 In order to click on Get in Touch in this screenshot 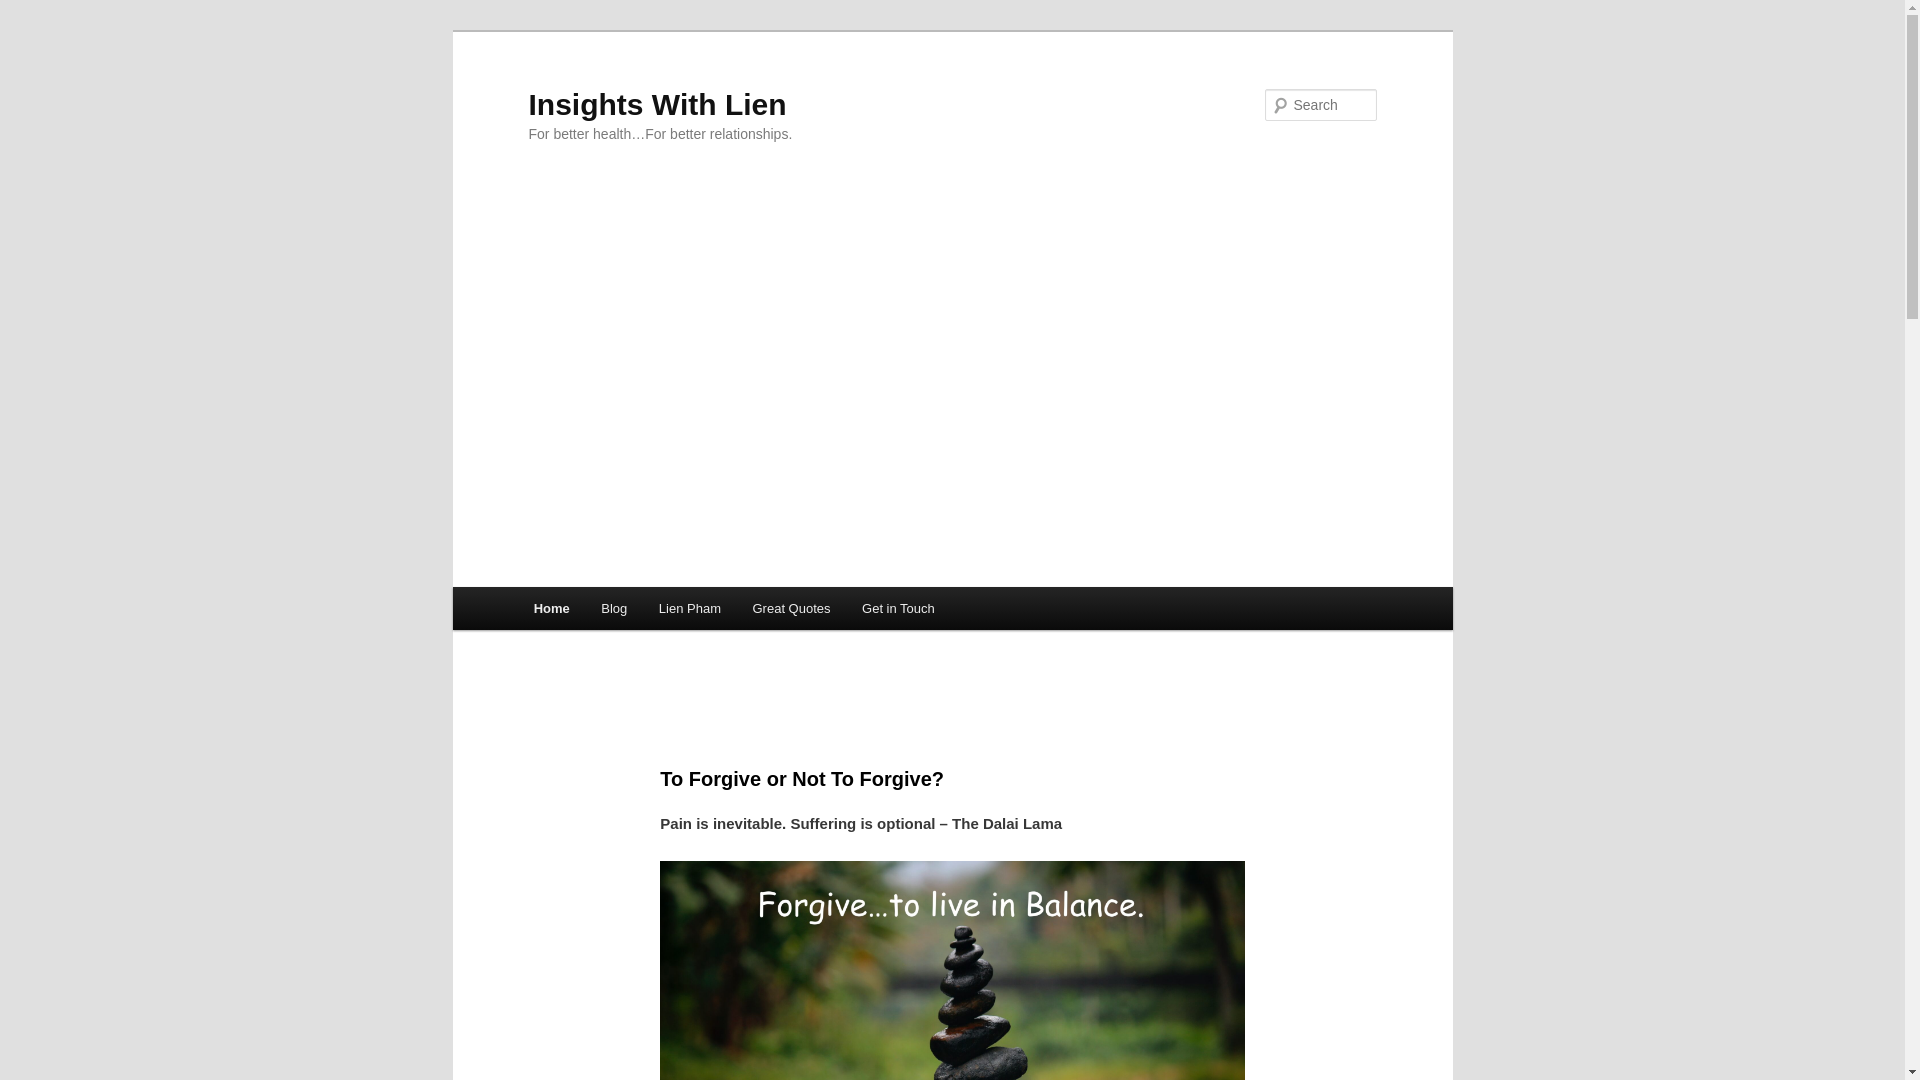, I will do `click(898, 608)`.